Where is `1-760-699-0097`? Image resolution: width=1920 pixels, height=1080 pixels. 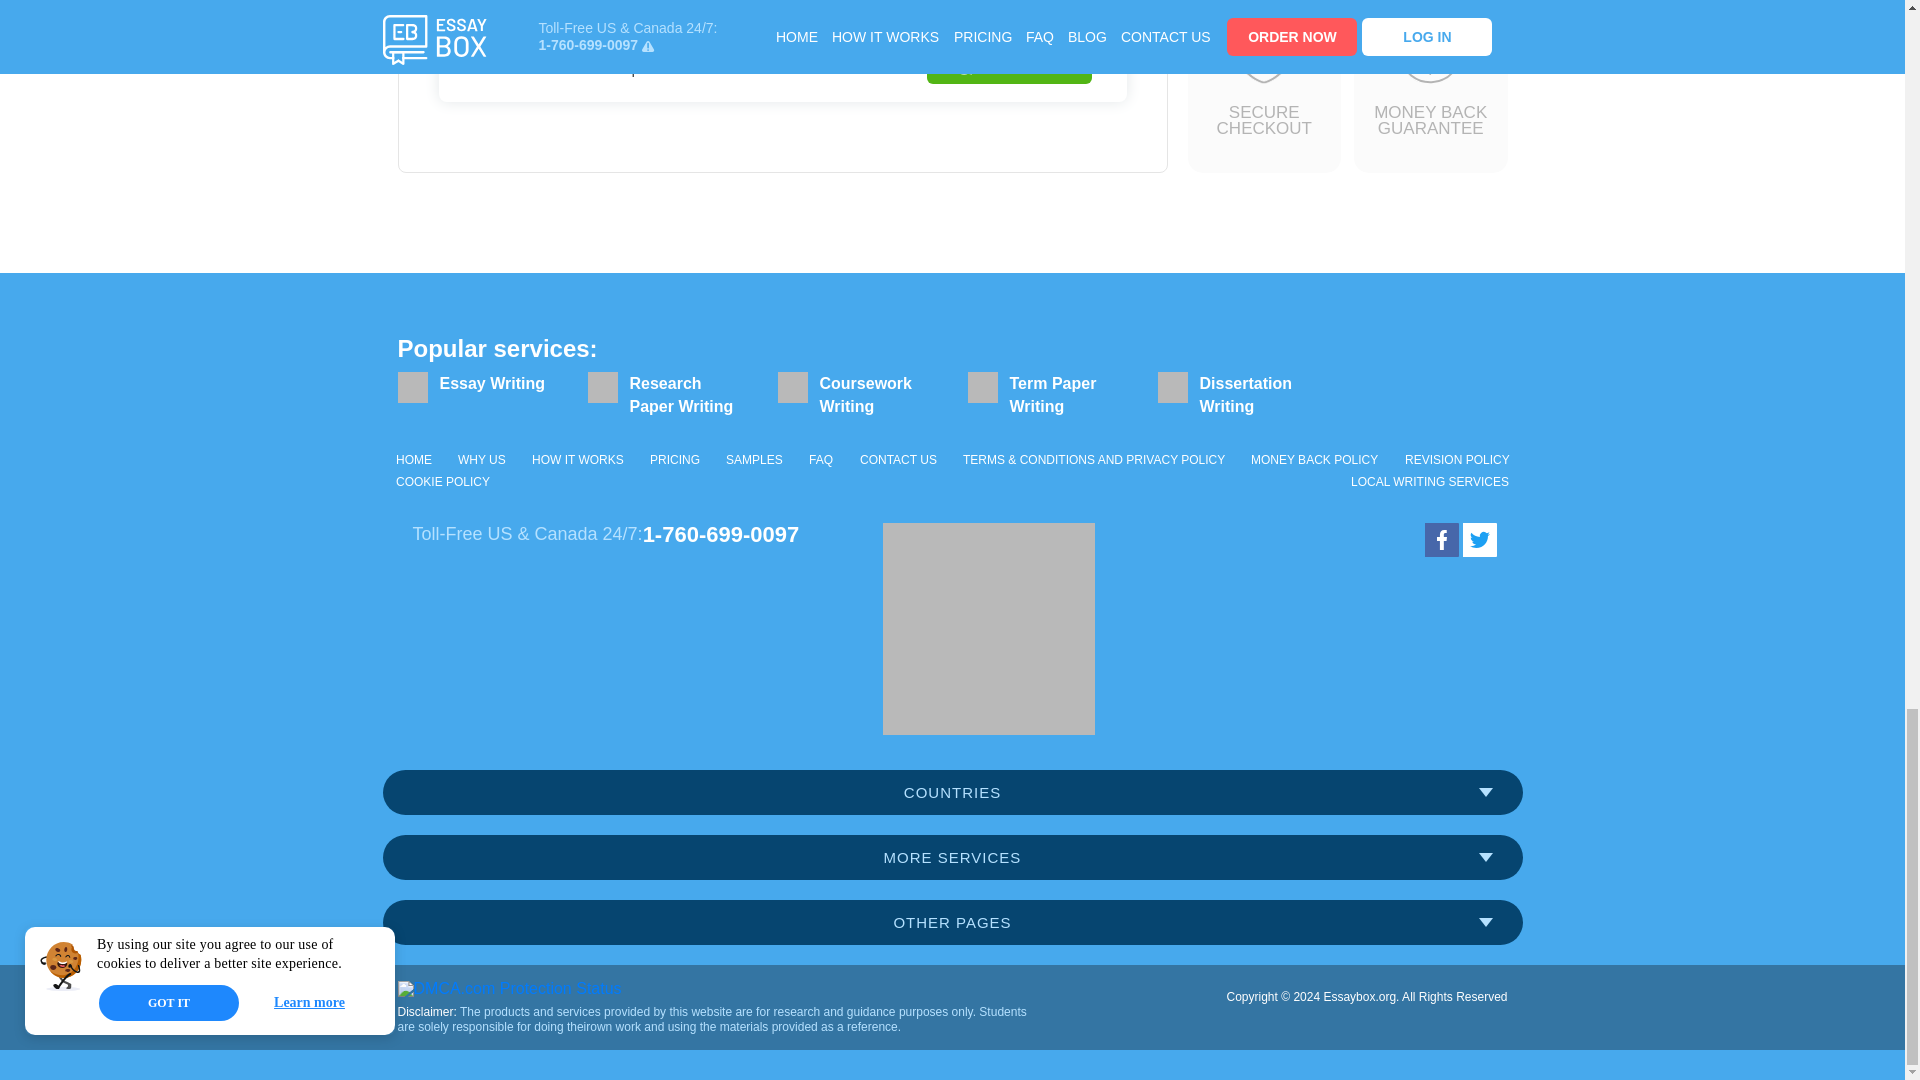 1-760-699-0097 is located at coordinates (722, 534).